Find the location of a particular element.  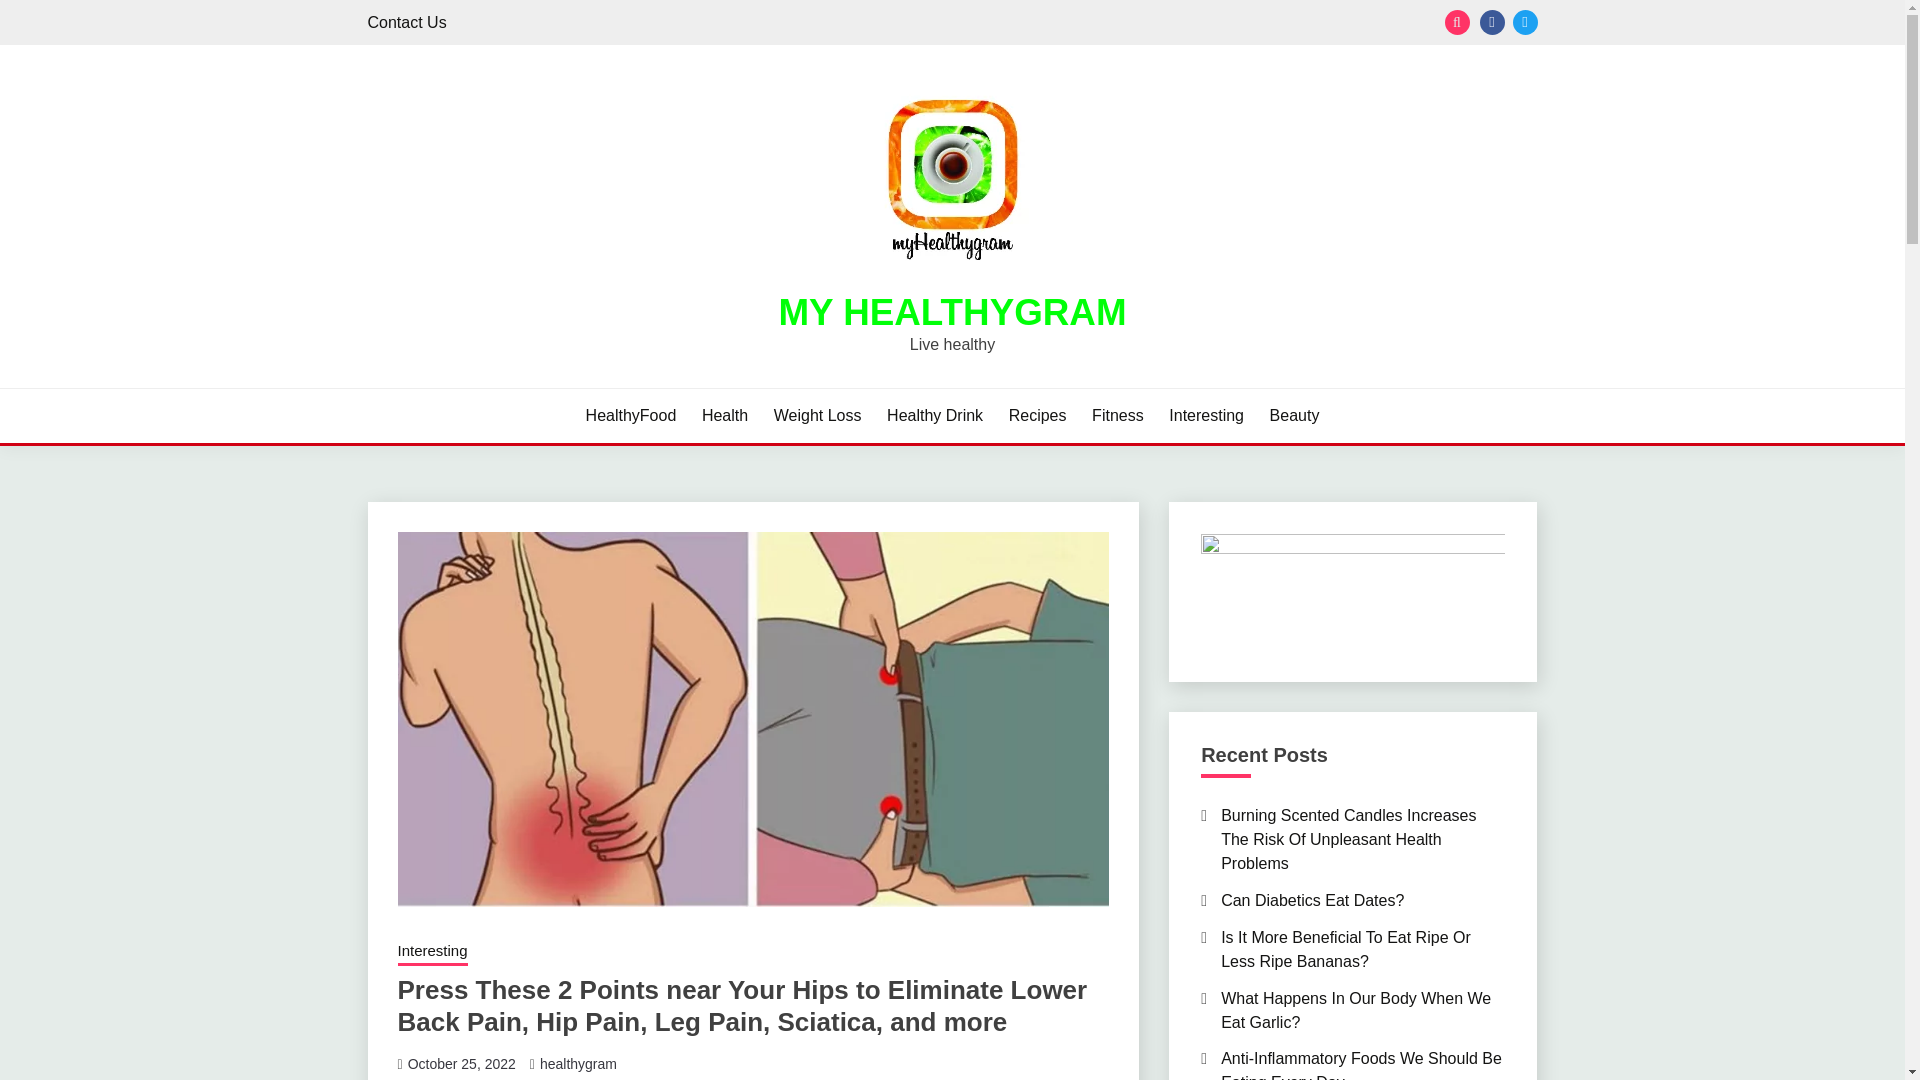

Recipes is located at coordinates (1038, 415).